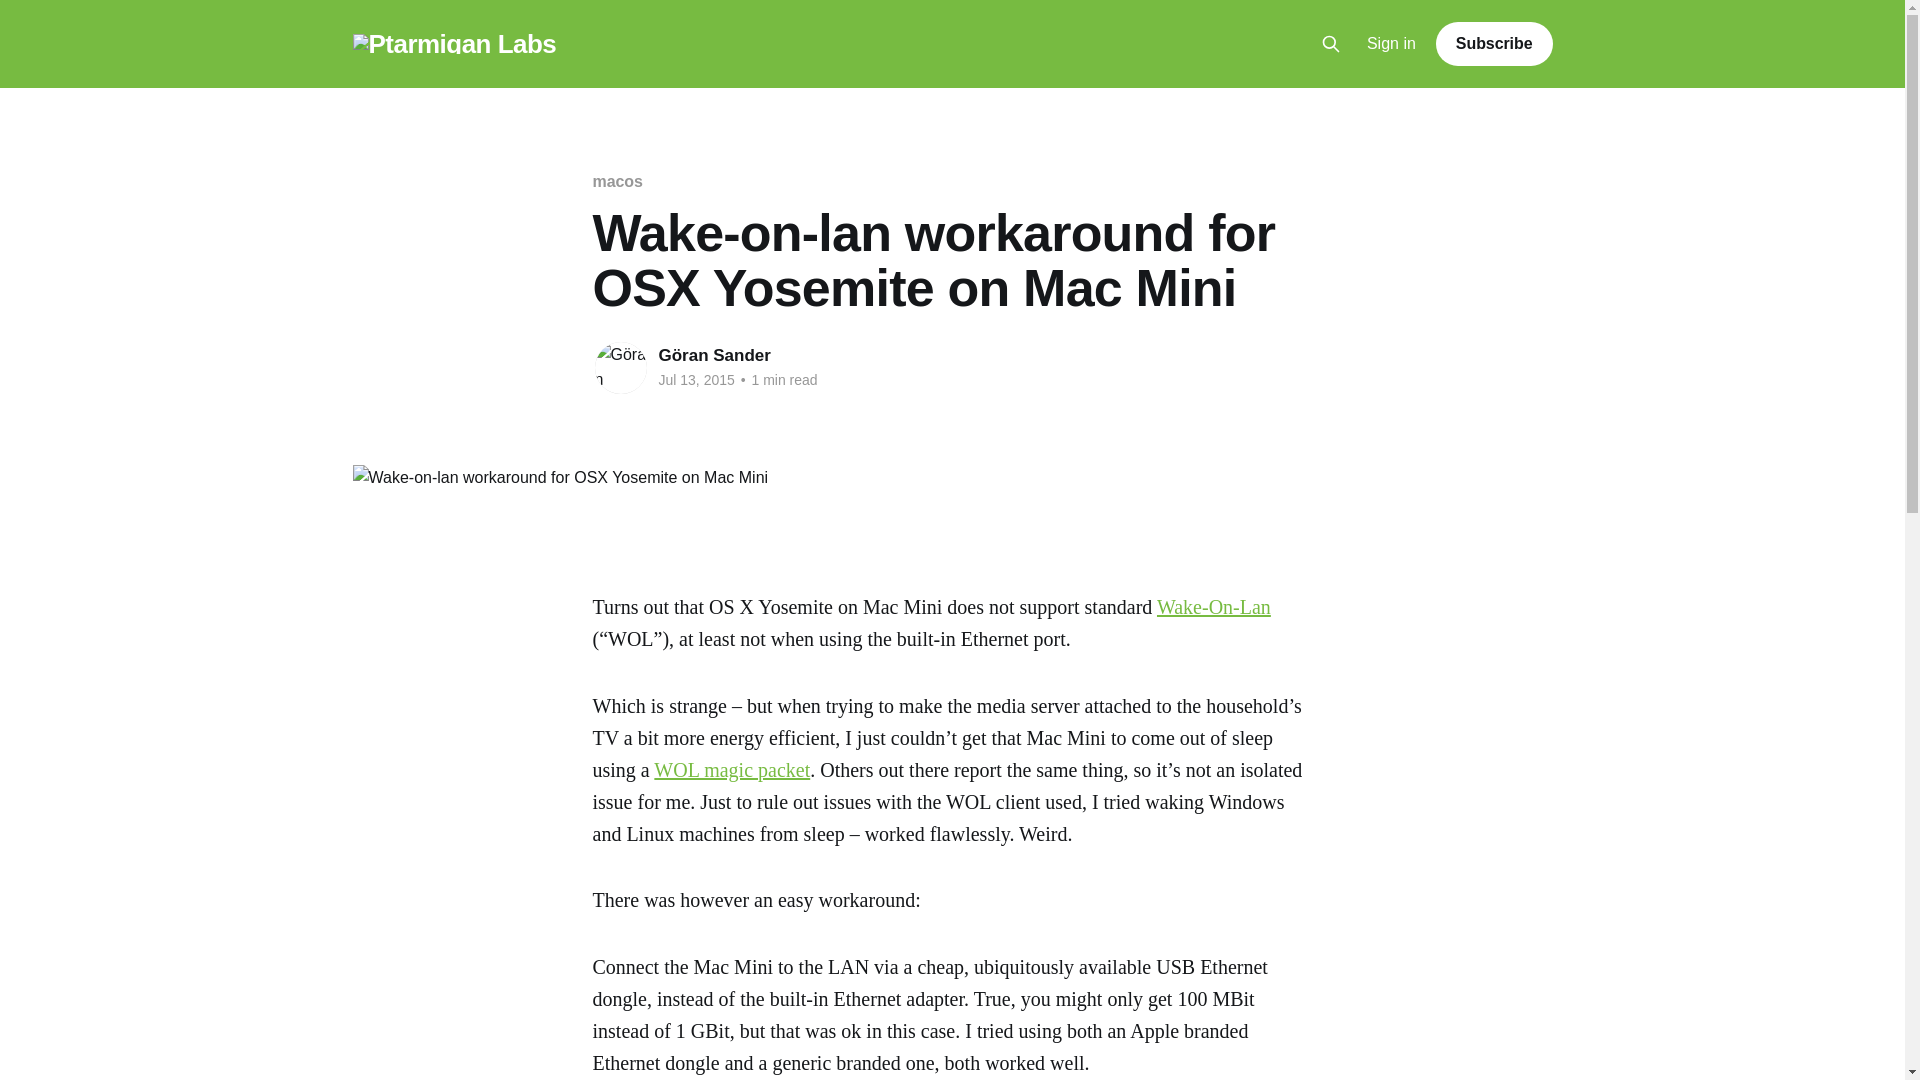 This screenshot has height=1080, width=1920. What do you see at coordinates (1214, 606) in the screenshot?
I see `Wake-On-Lan` at bounding box center [1214, 606].